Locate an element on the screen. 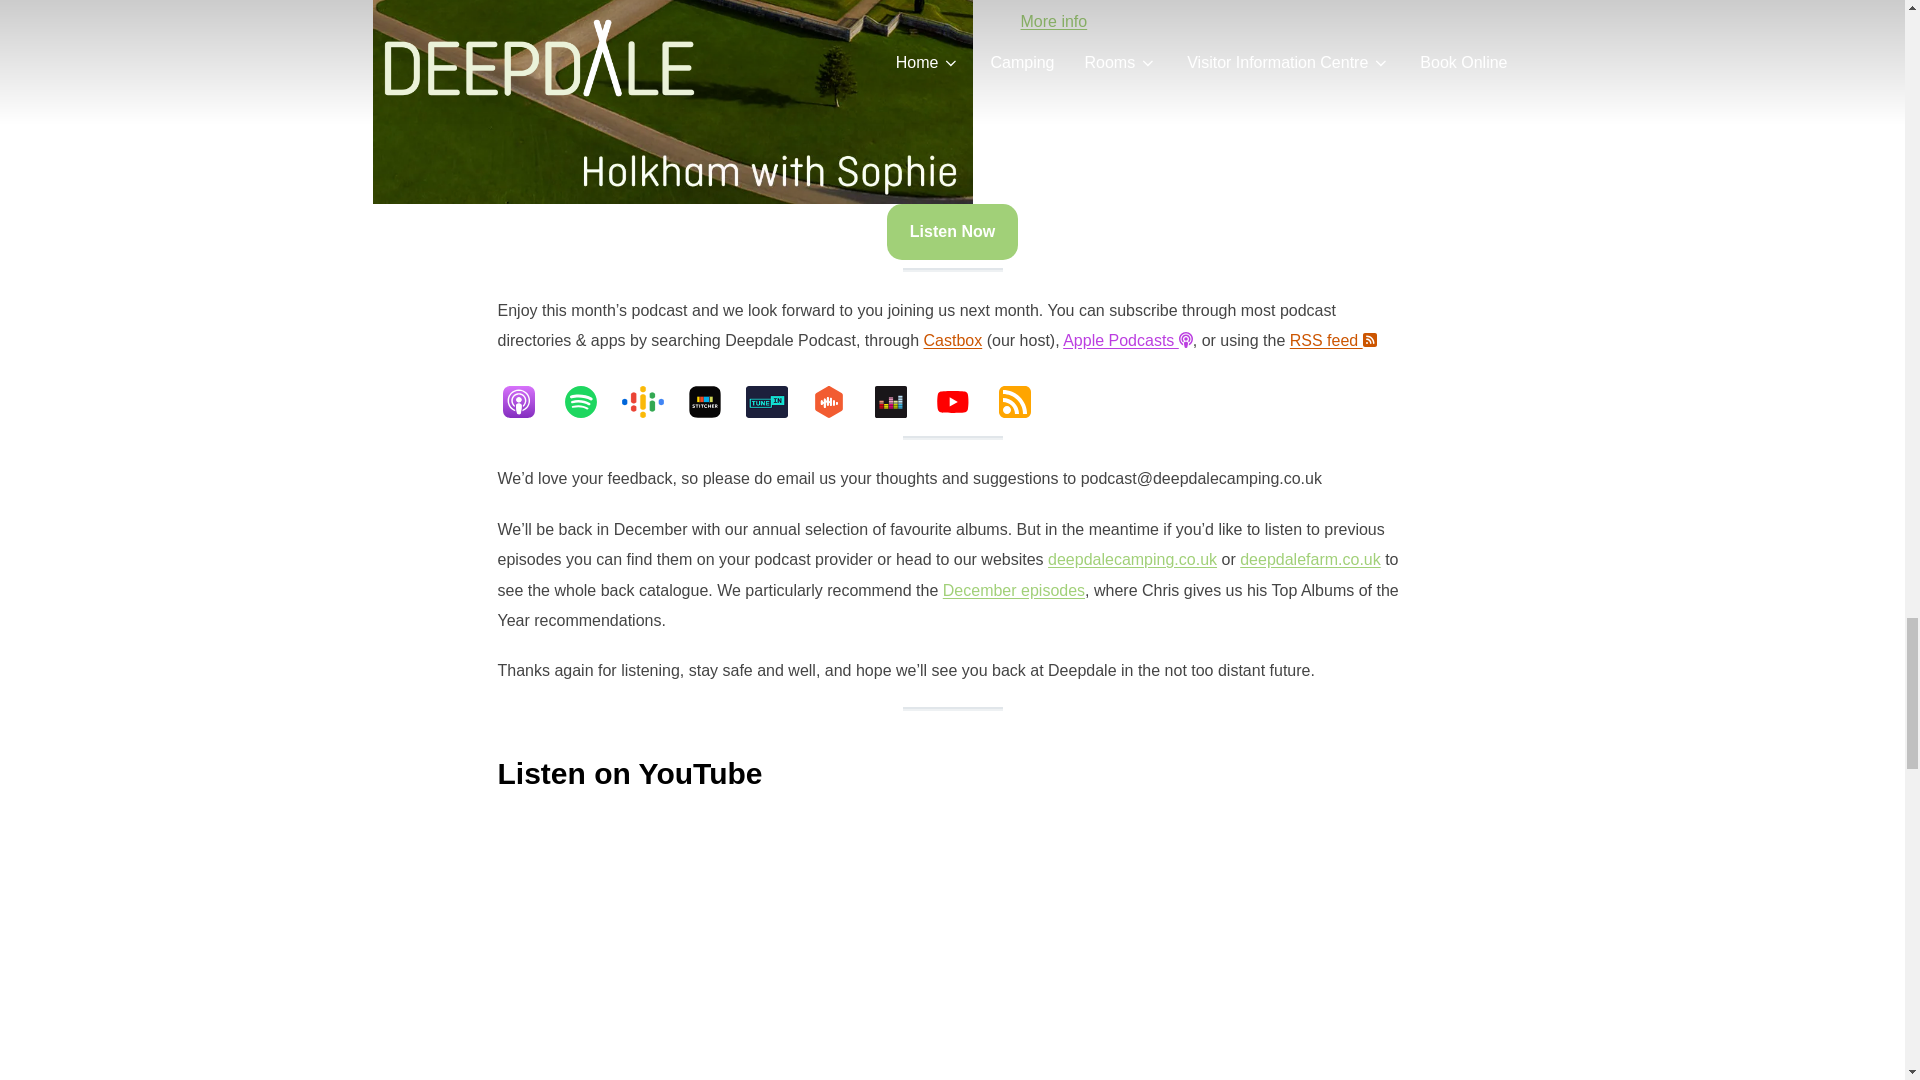  Google-Podcasts is located at coordinates (652, 401).